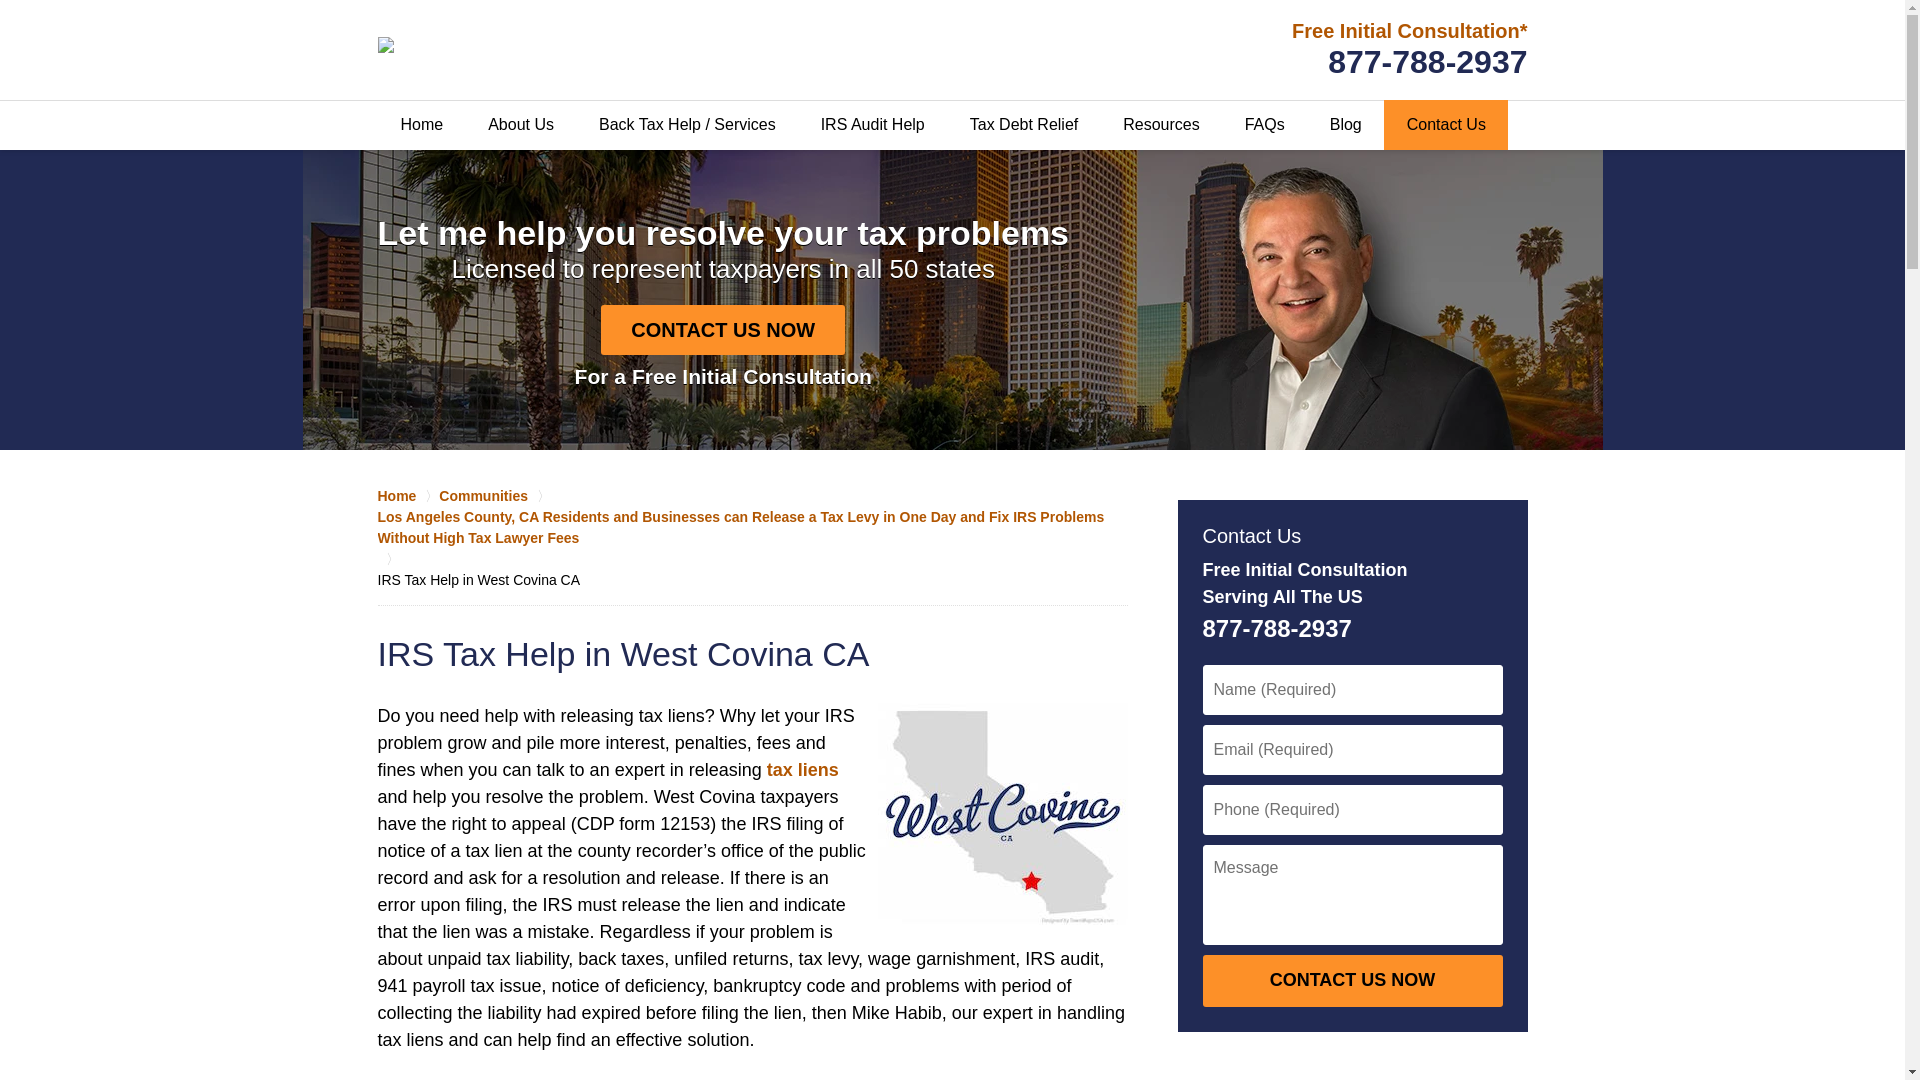  Describe the element at coordinates (1023, 125) in the screenshot. I see `Tax Debt Relief` at that location.